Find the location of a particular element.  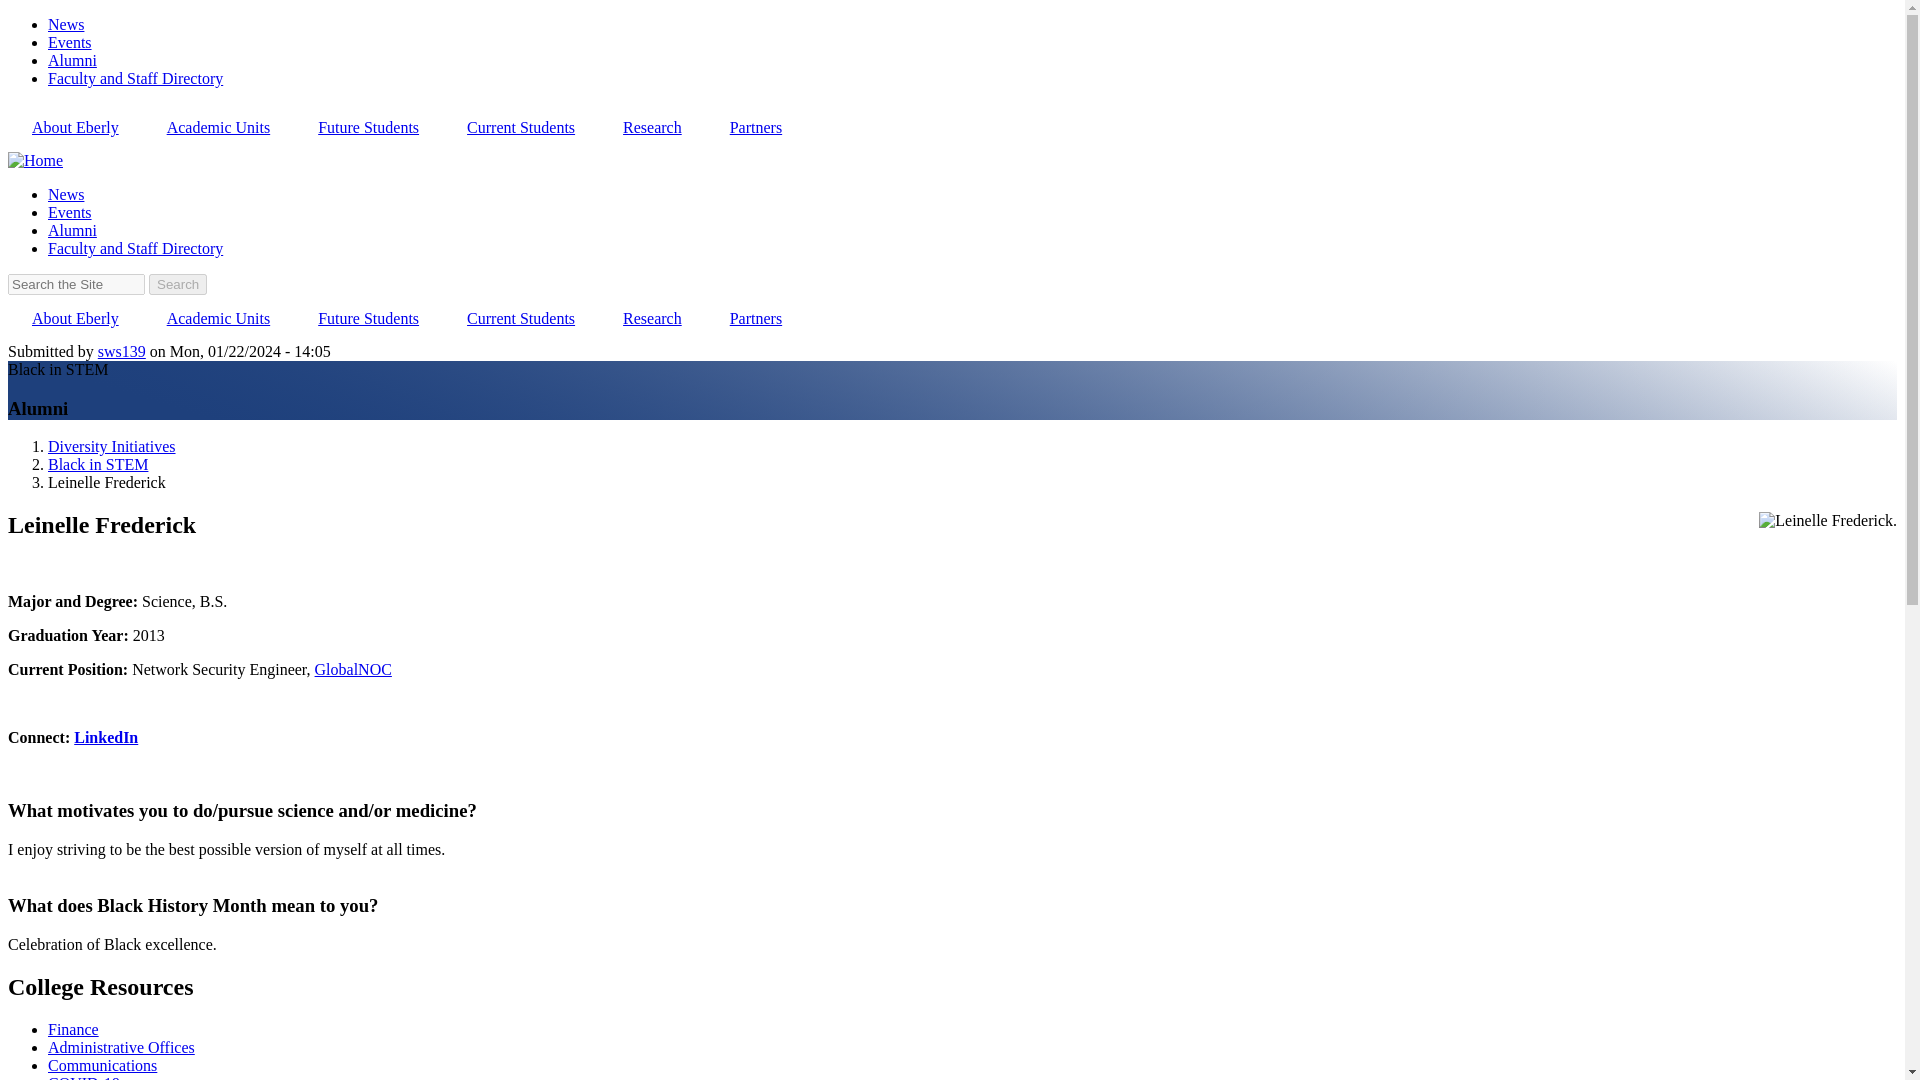

View user profile. is located at coordinates (121, 351).